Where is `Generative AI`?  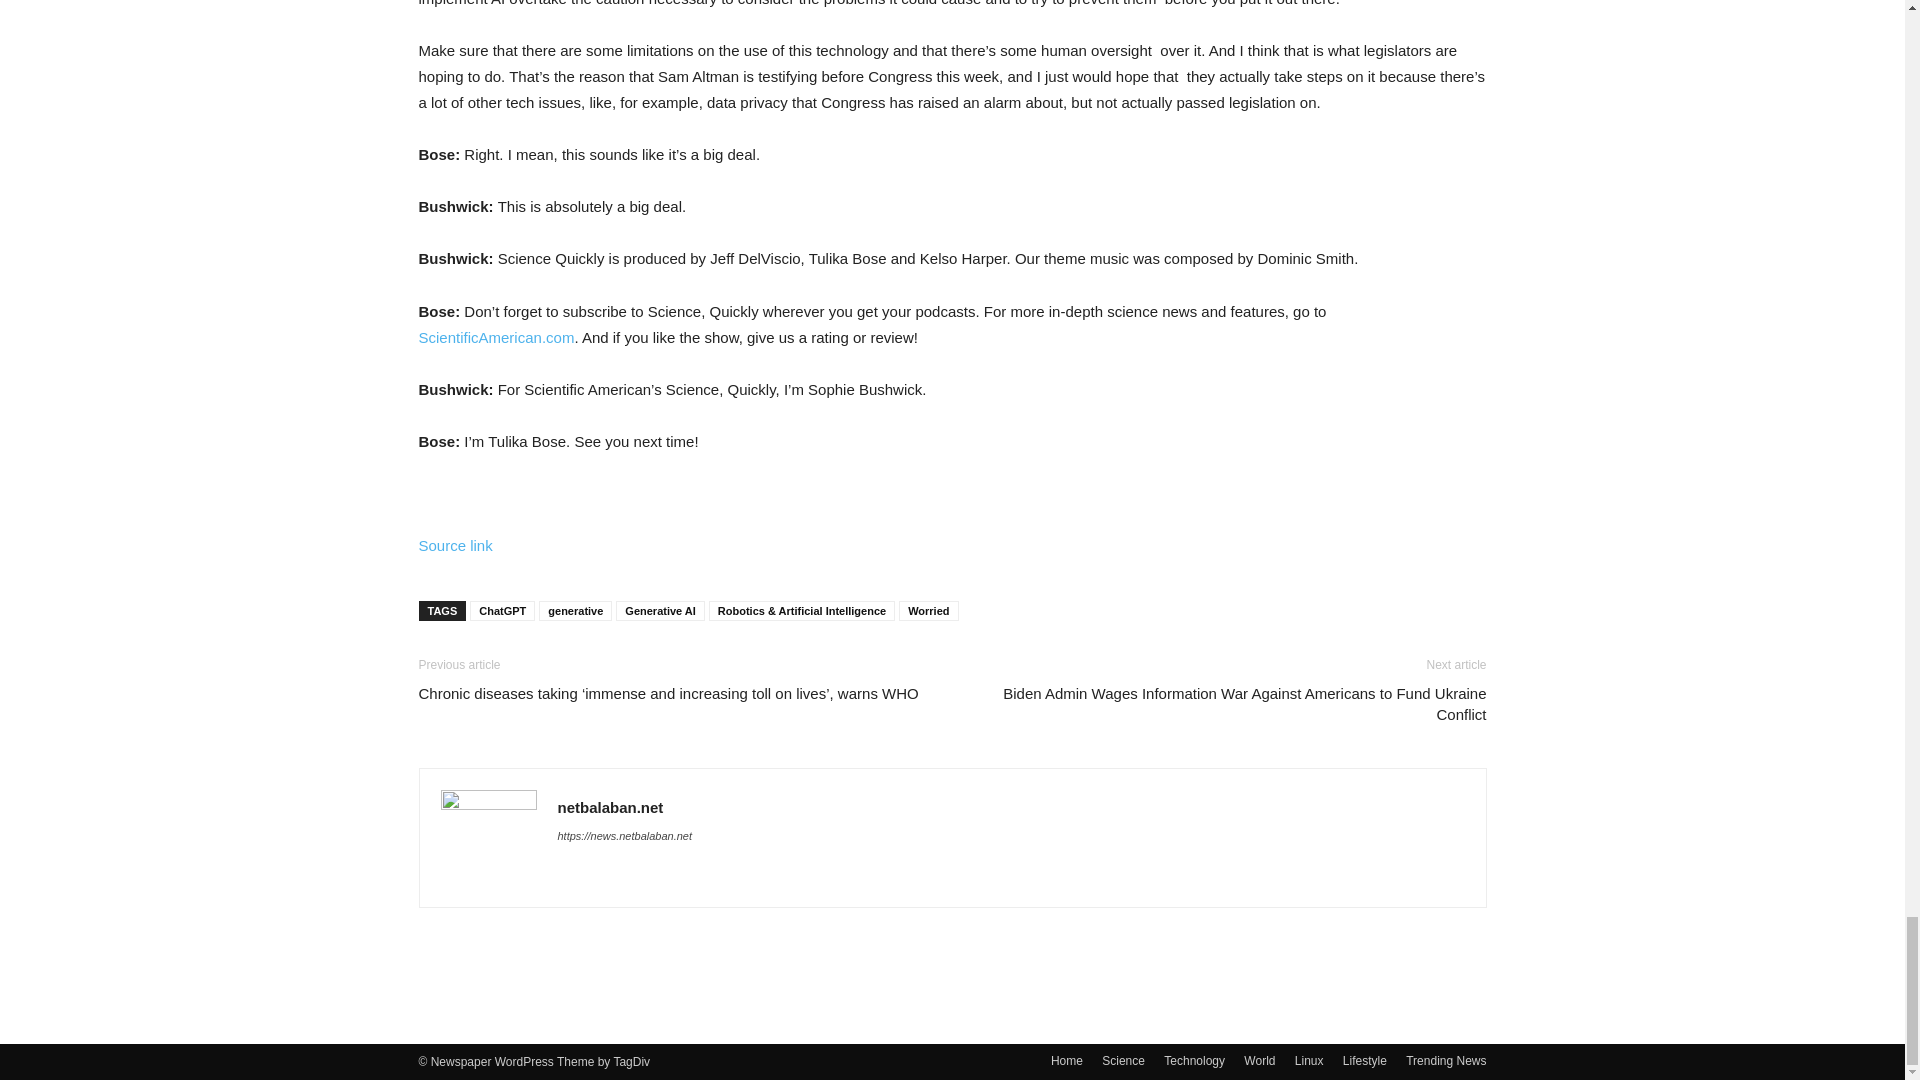 Generative AI is located at coordinates (660, 610).